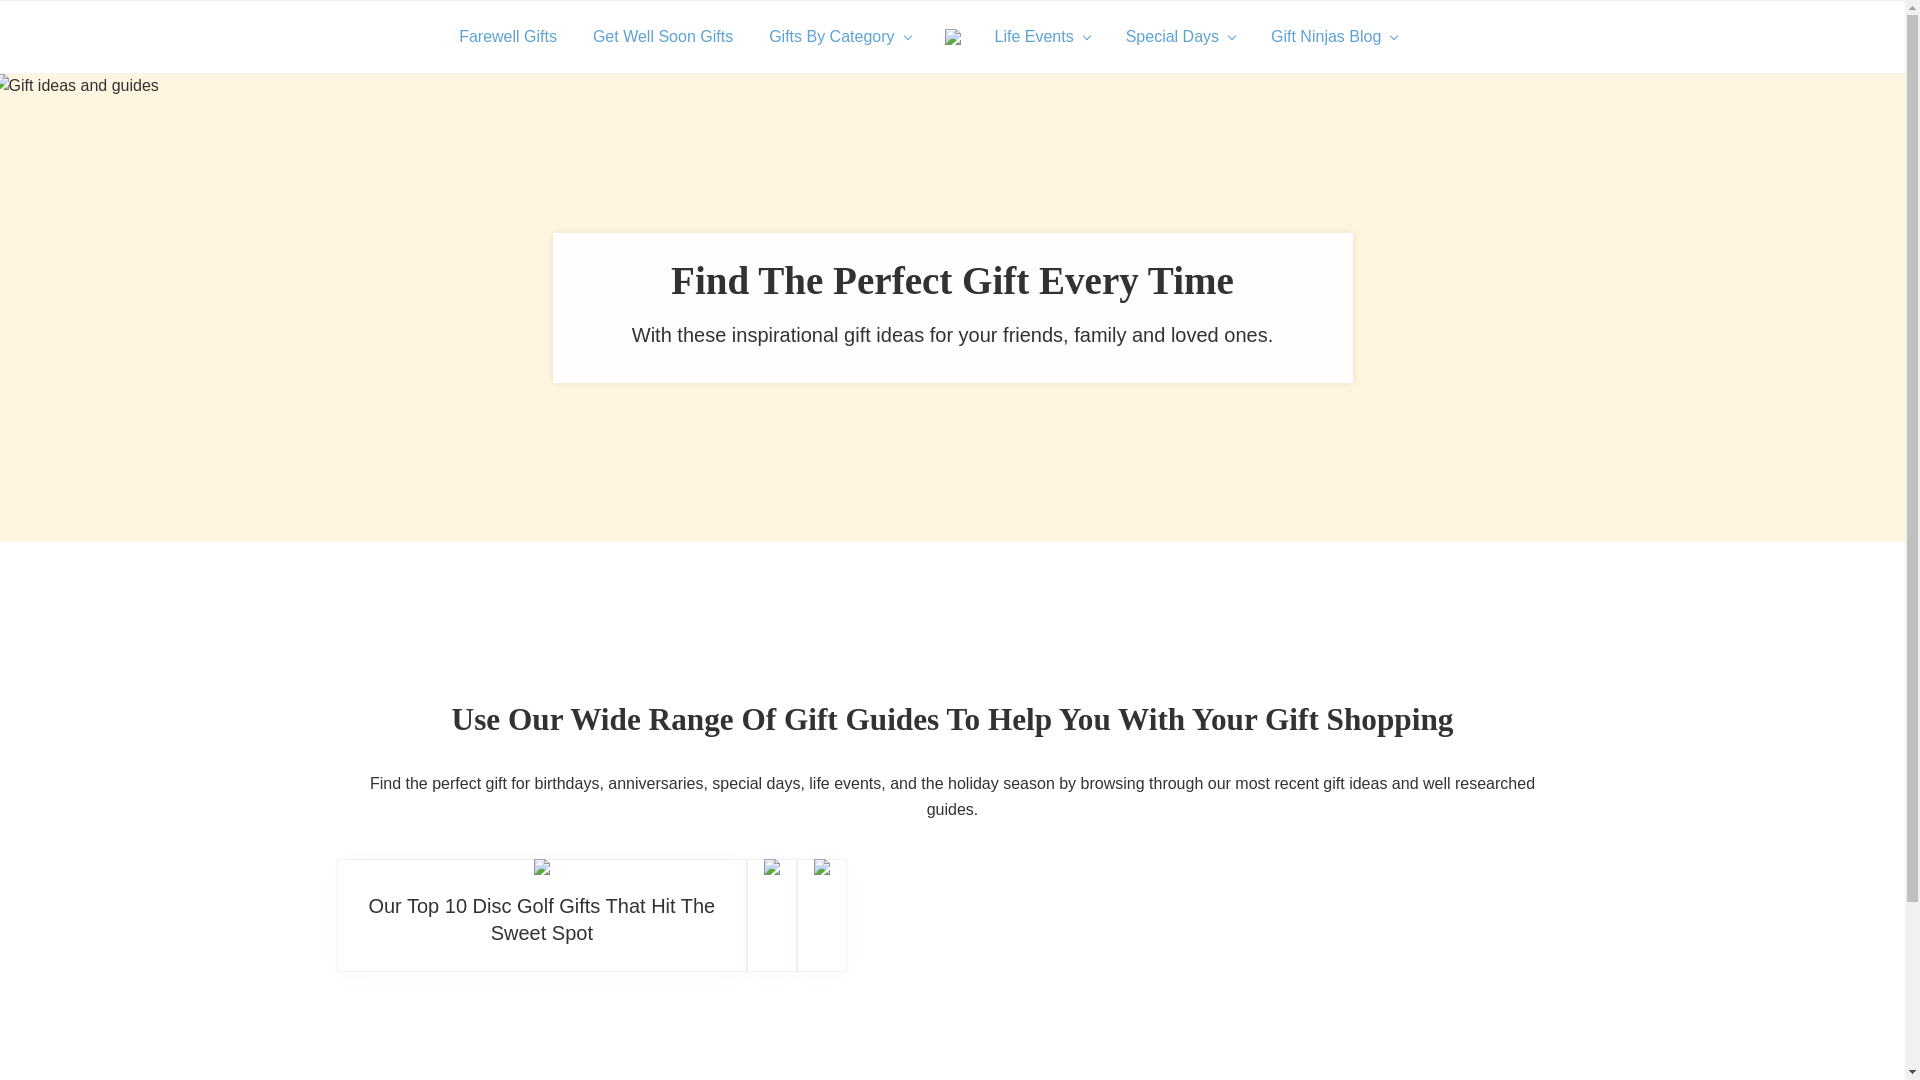 Image resolution: width=1920 pixels, height=1080 pixels. I want to click on Our Top 10 Disc Golf Gifts That Hit The Sweet Spot, so click(541, 919).